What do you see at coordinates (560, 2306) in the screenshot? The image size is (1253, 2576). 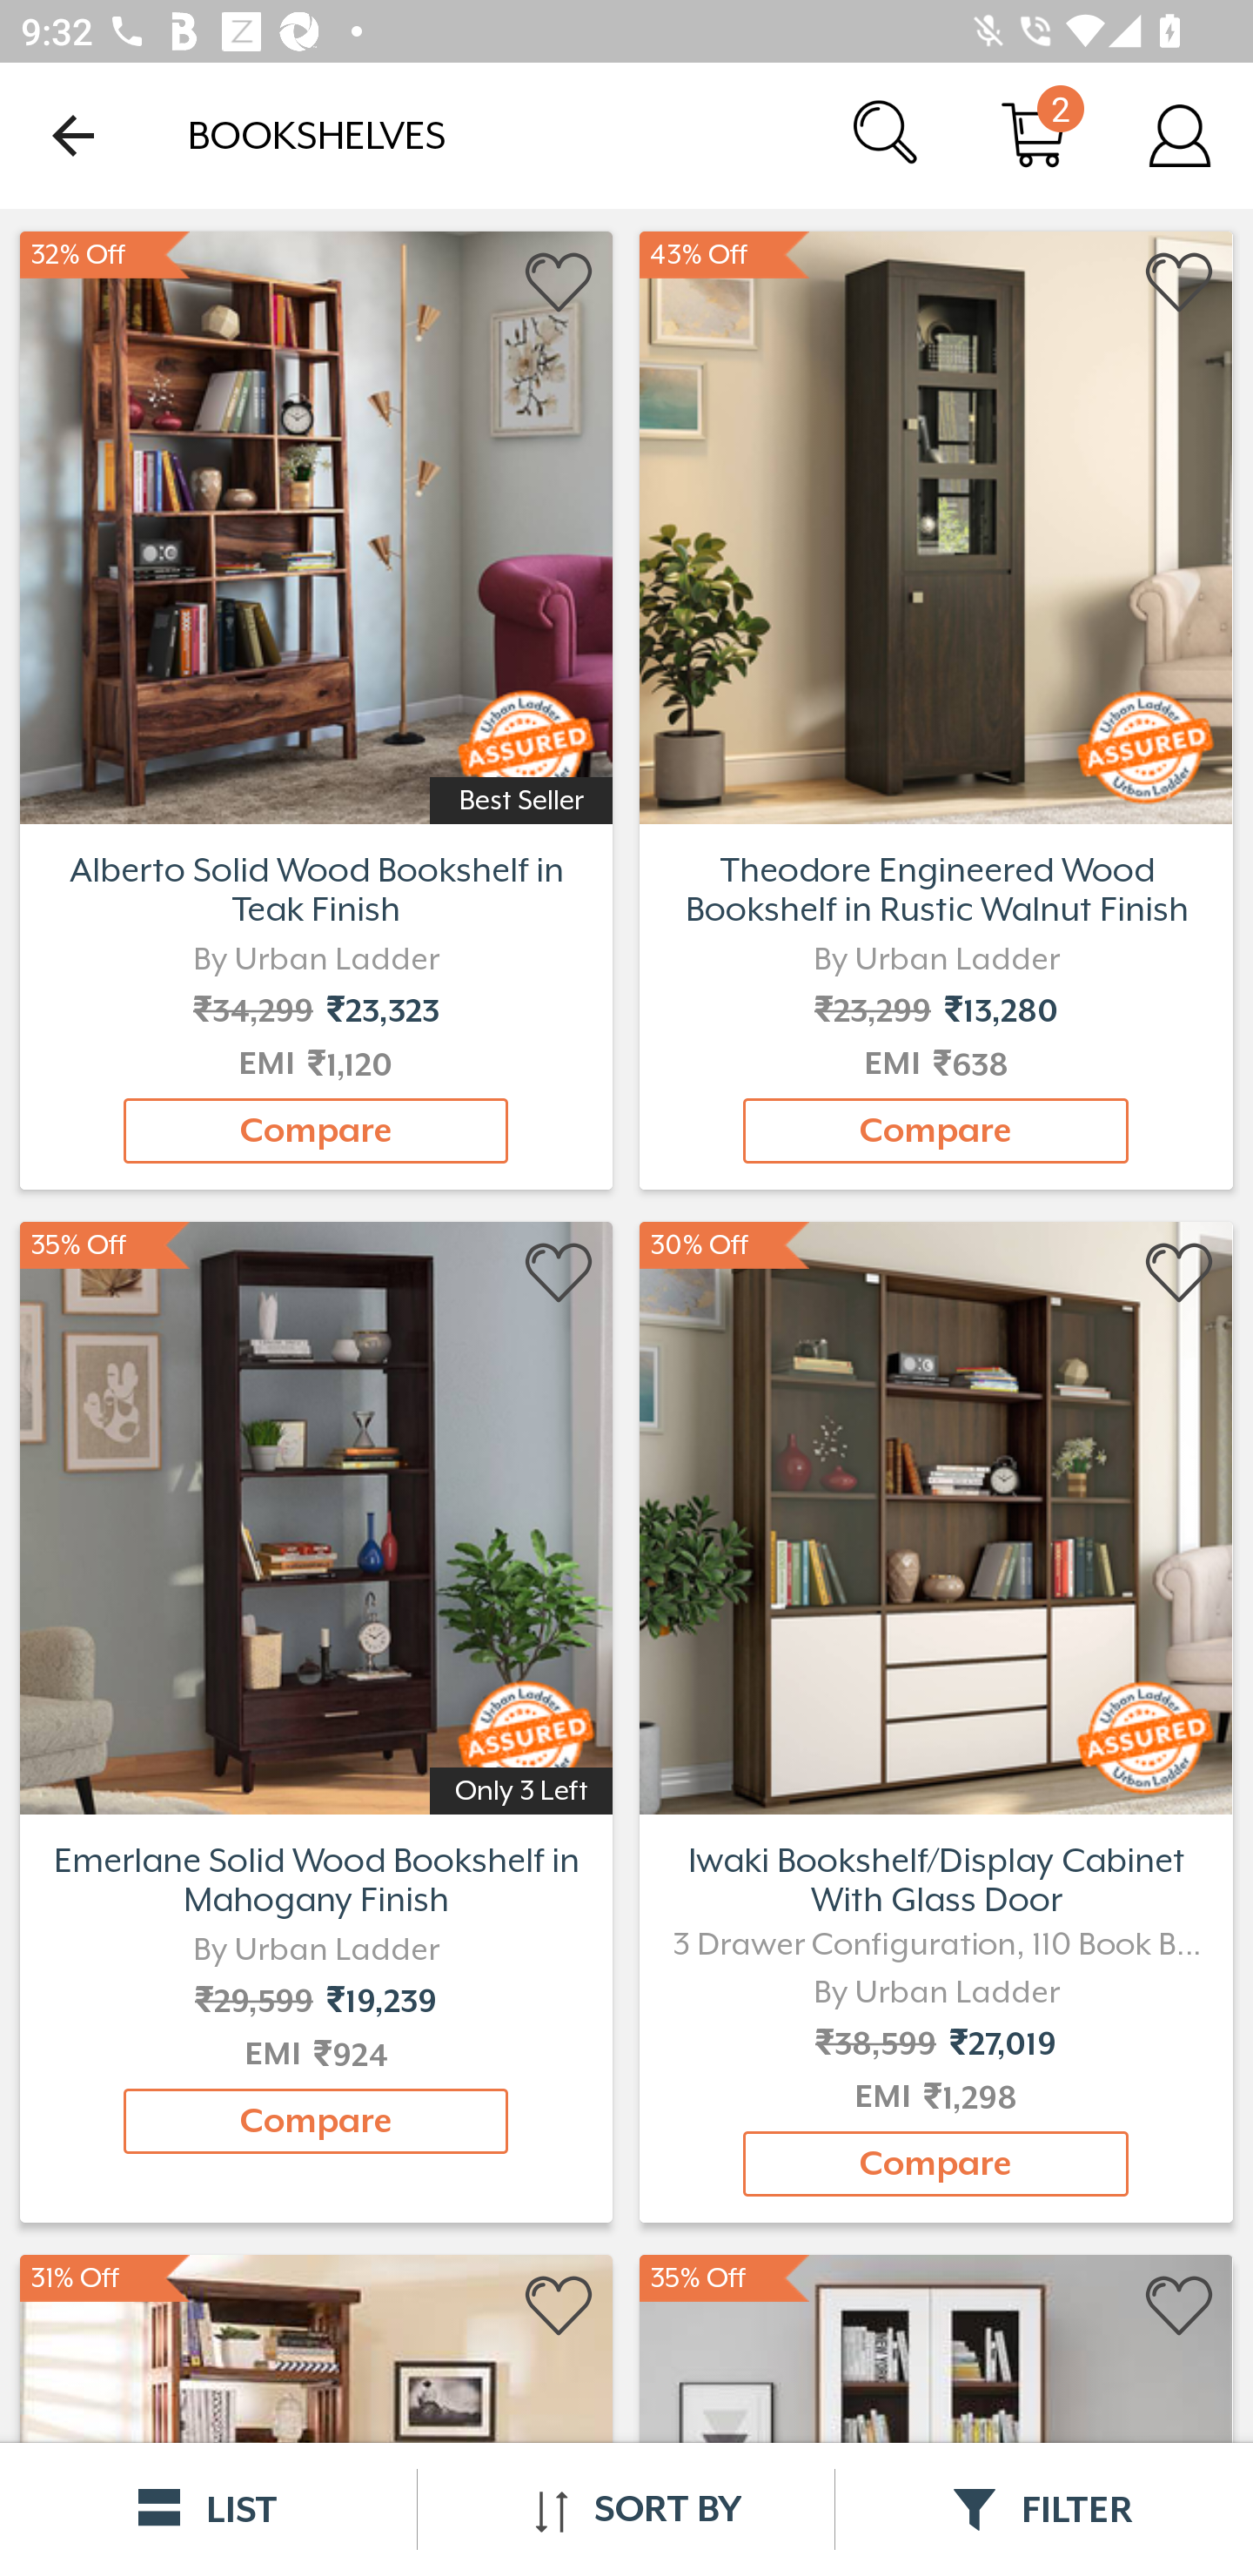 I see `` at bounding box center [560, 2306].